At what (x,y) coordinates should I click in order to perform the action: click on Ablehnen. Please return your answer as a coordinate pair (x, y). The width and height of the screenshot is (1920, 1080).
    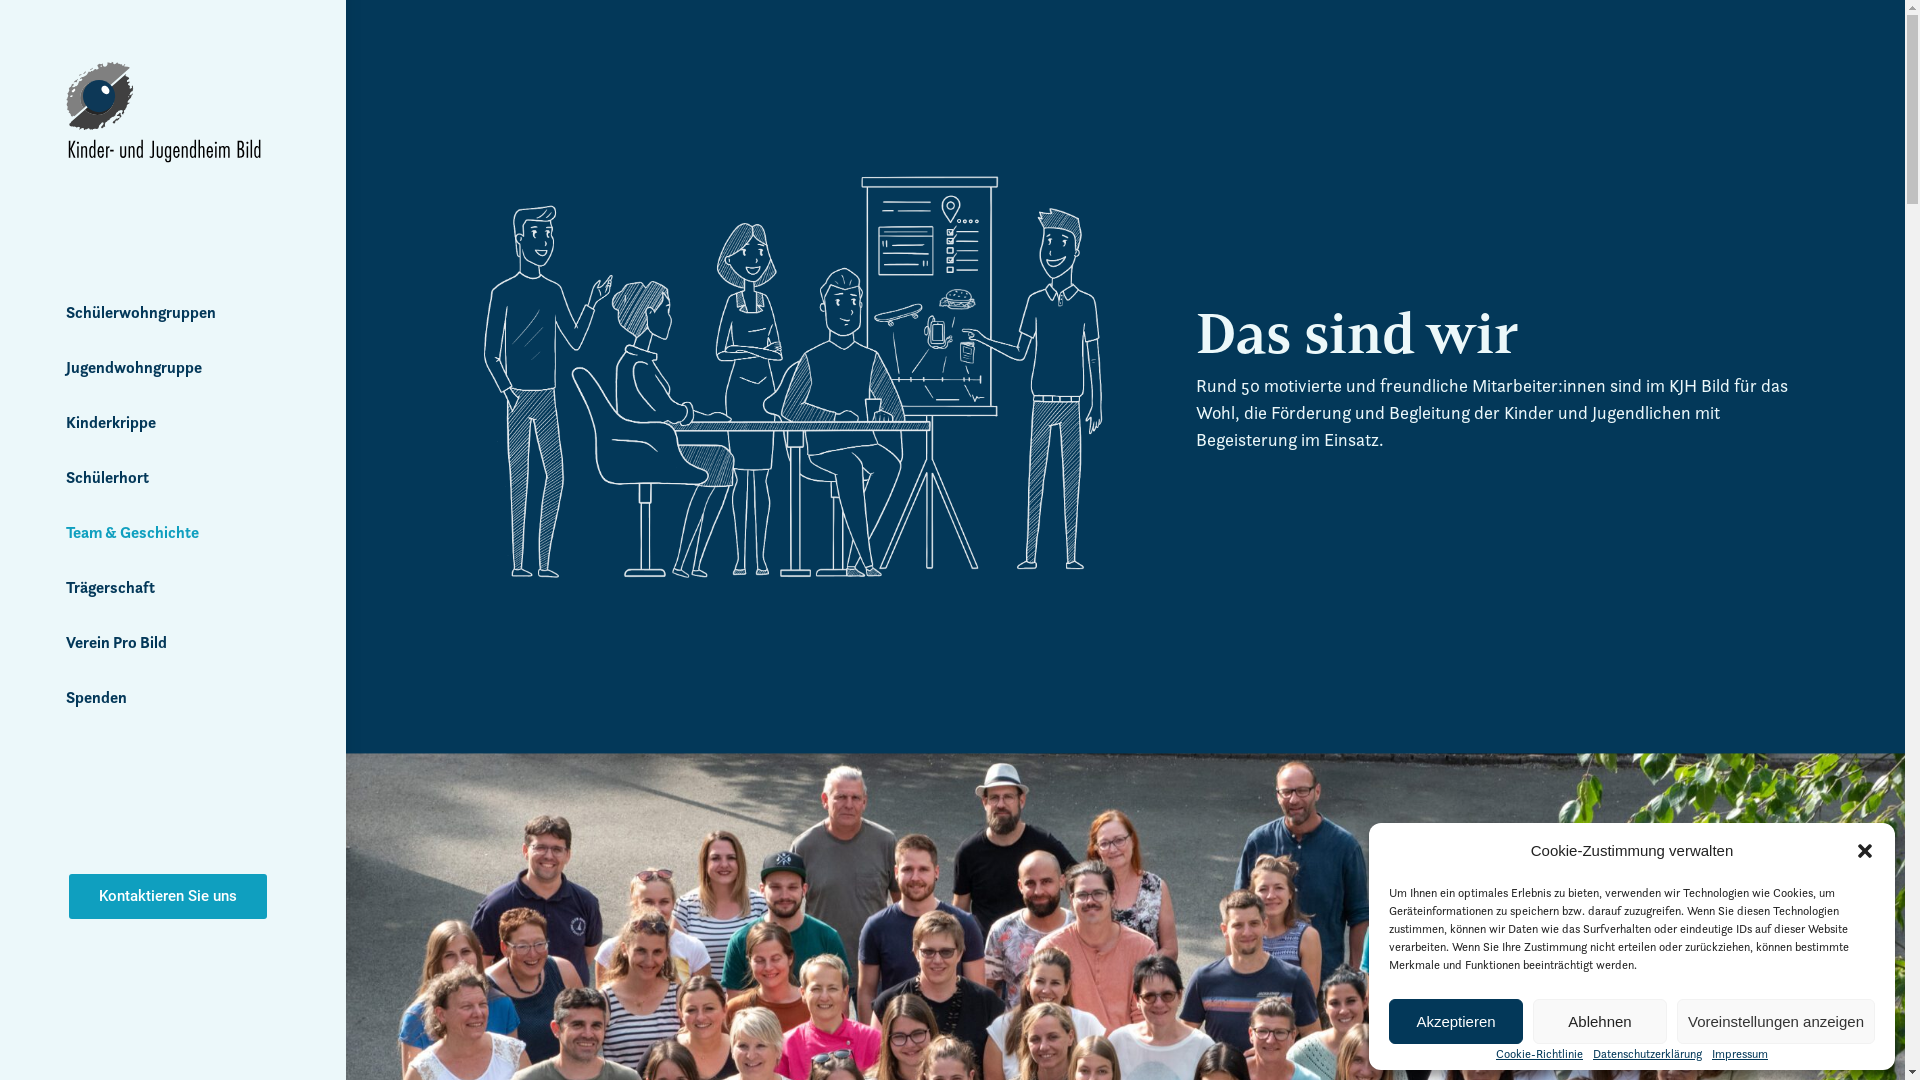
    Looking at the image, I should click on (1600, 1022).